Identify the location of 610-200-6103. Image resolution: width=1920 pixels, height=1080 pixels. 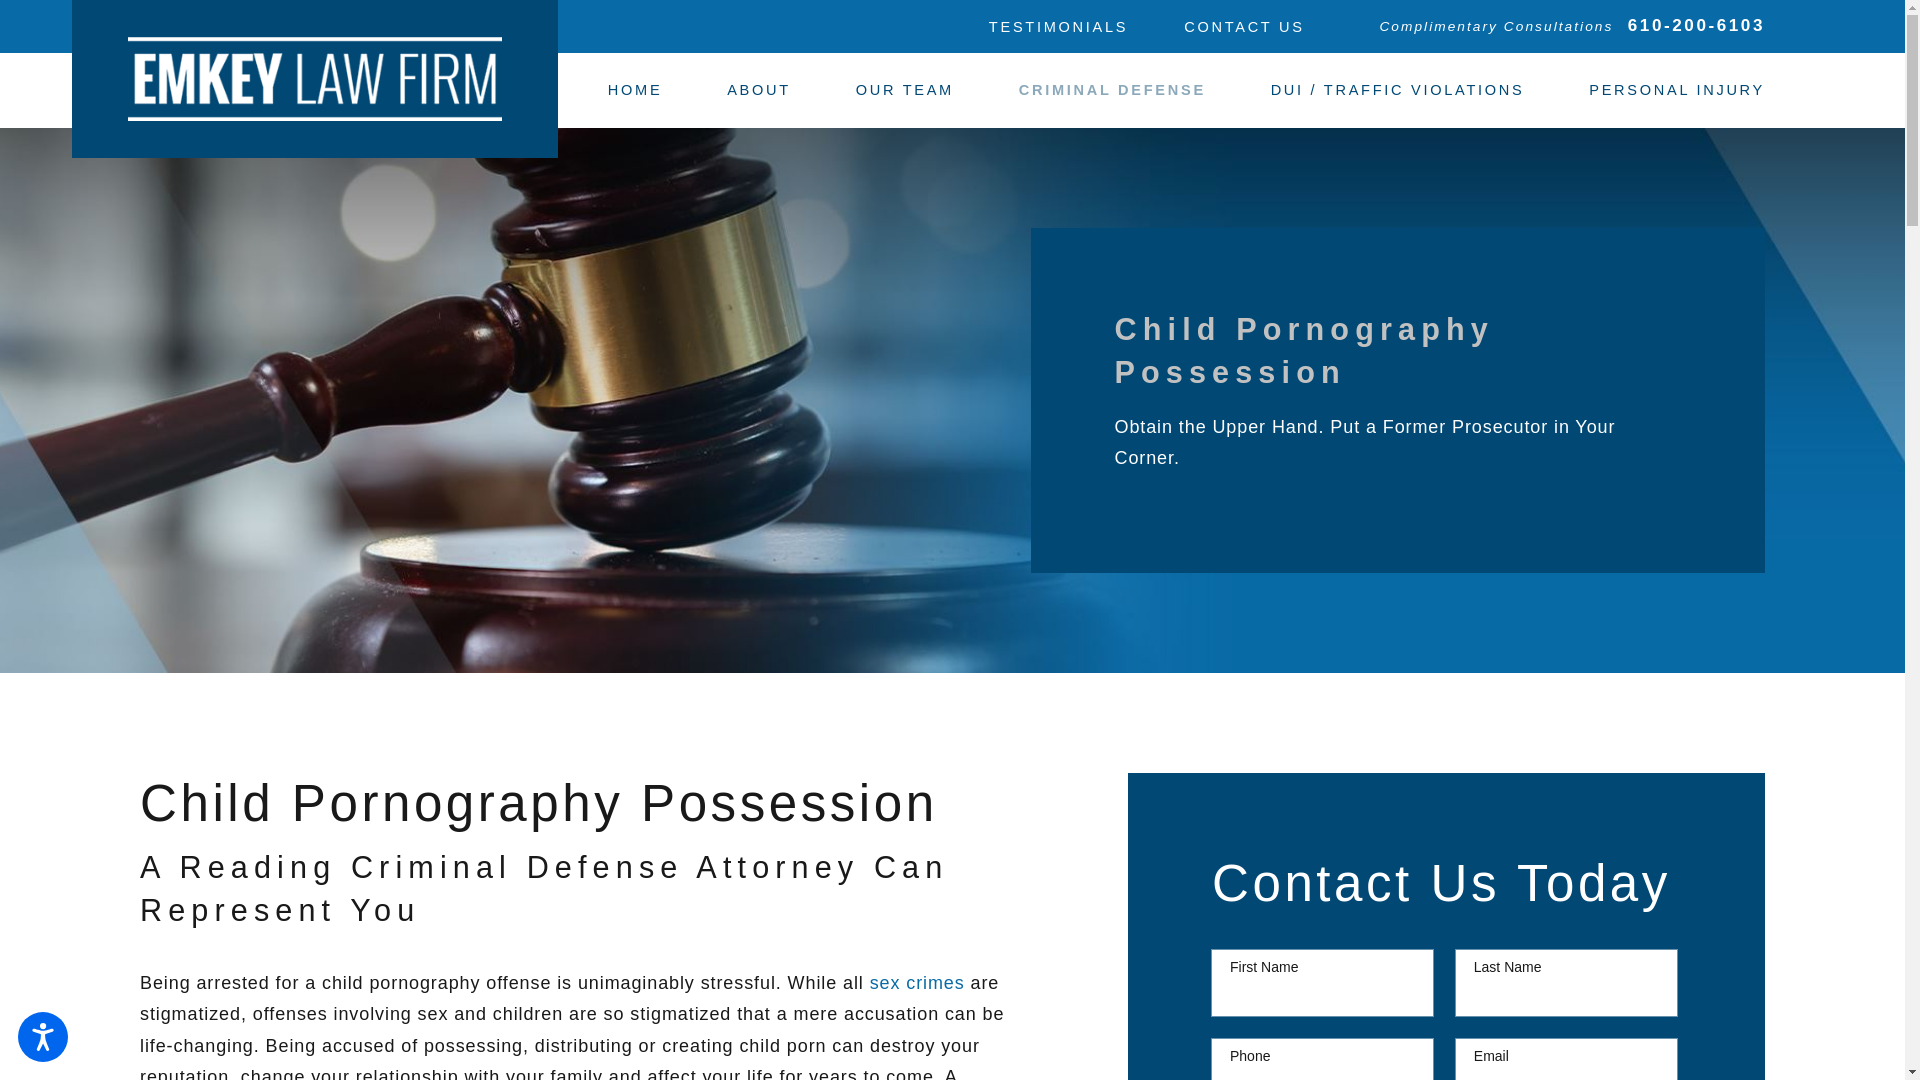
(1696, 26).